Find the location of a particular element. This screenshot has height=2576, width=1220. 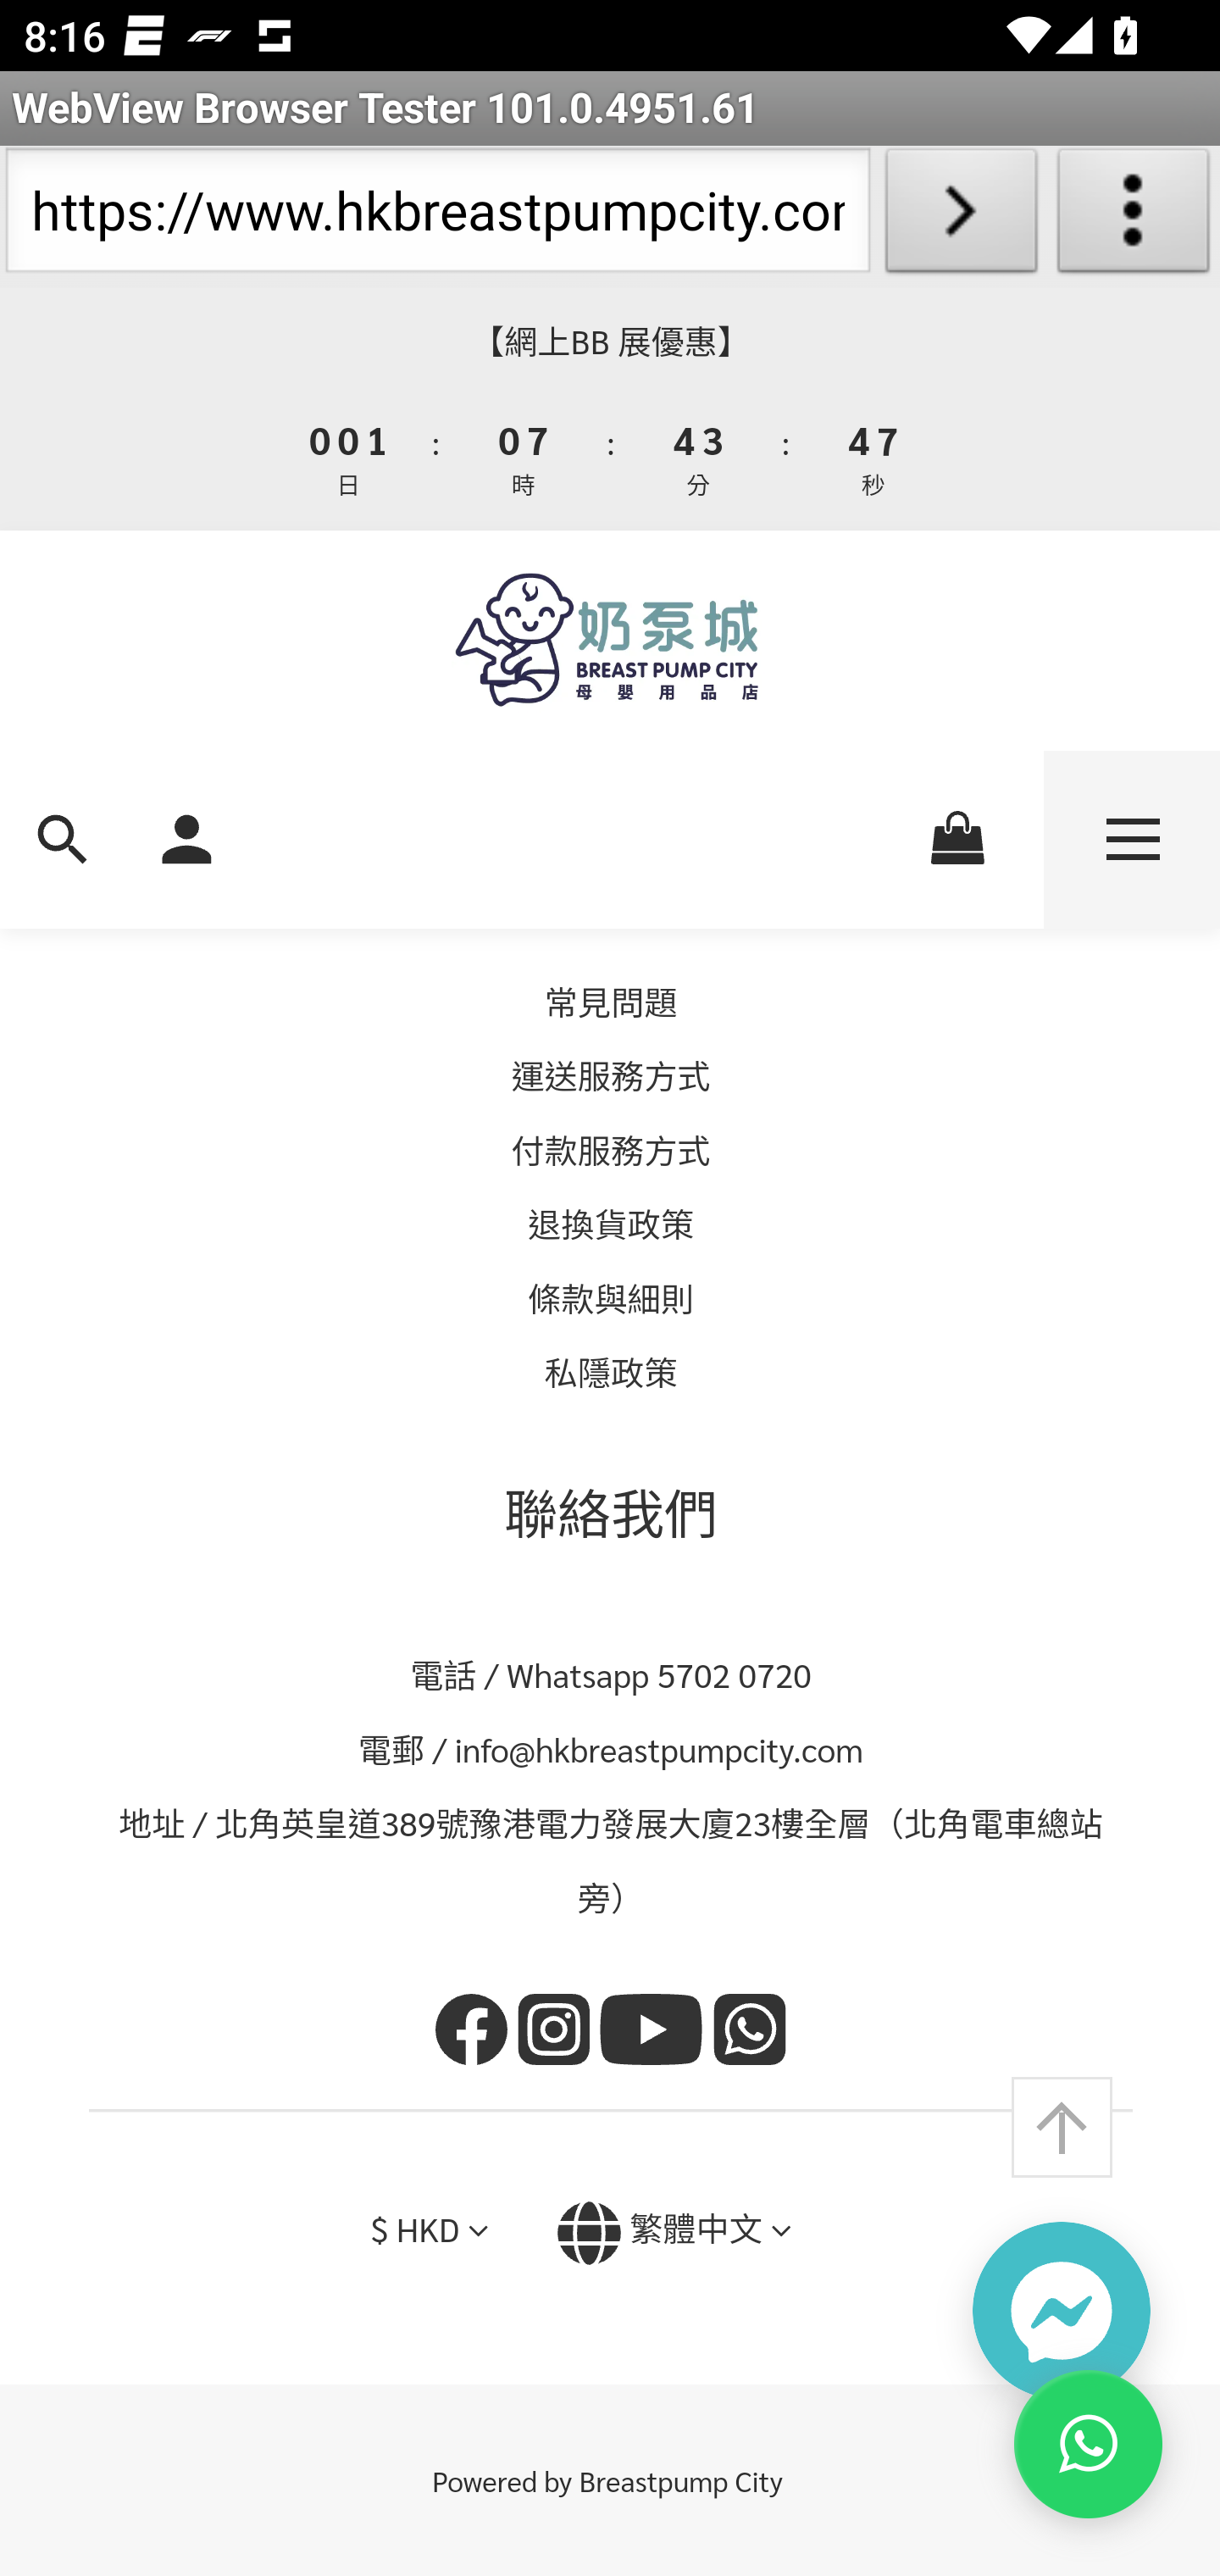

About WebView is located at coordinates (1134, 217).